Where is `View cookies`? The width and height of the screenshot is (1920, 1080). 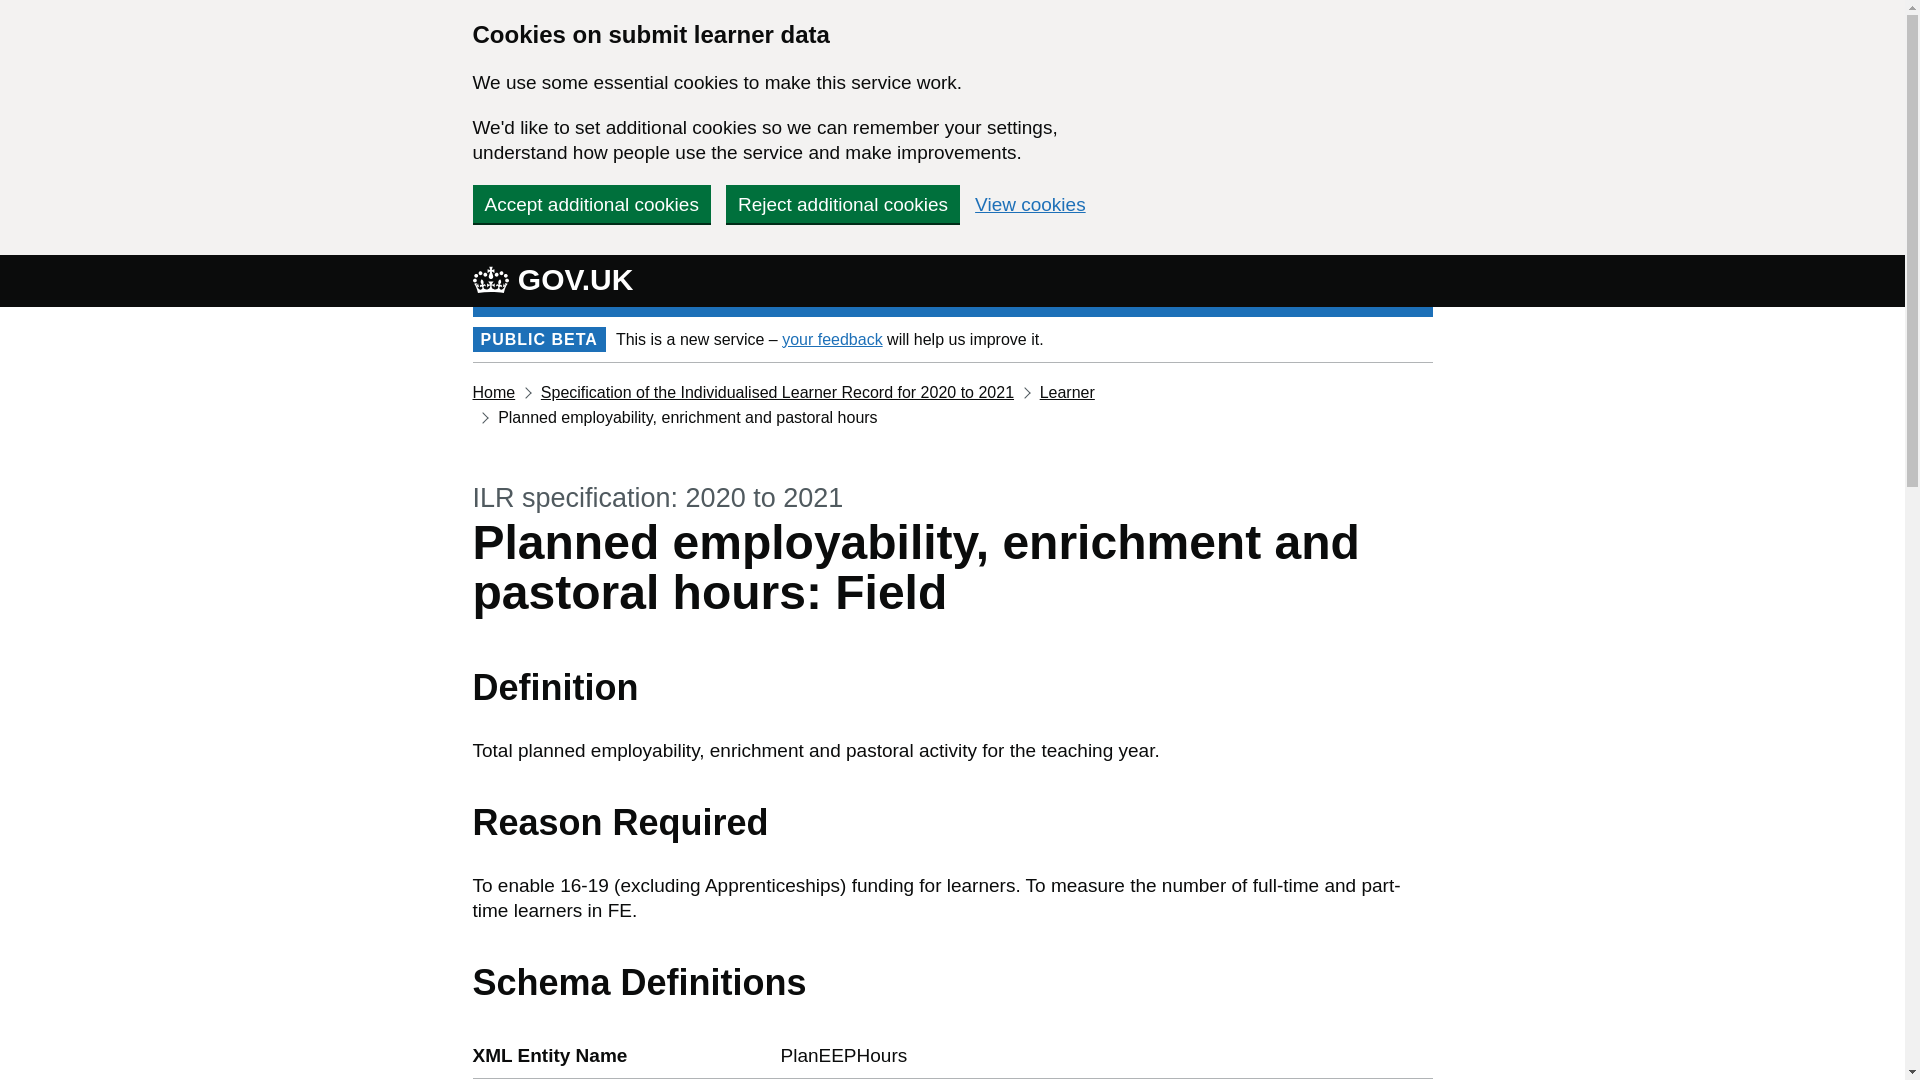
View cookies is located at coordinates (1030, 204).